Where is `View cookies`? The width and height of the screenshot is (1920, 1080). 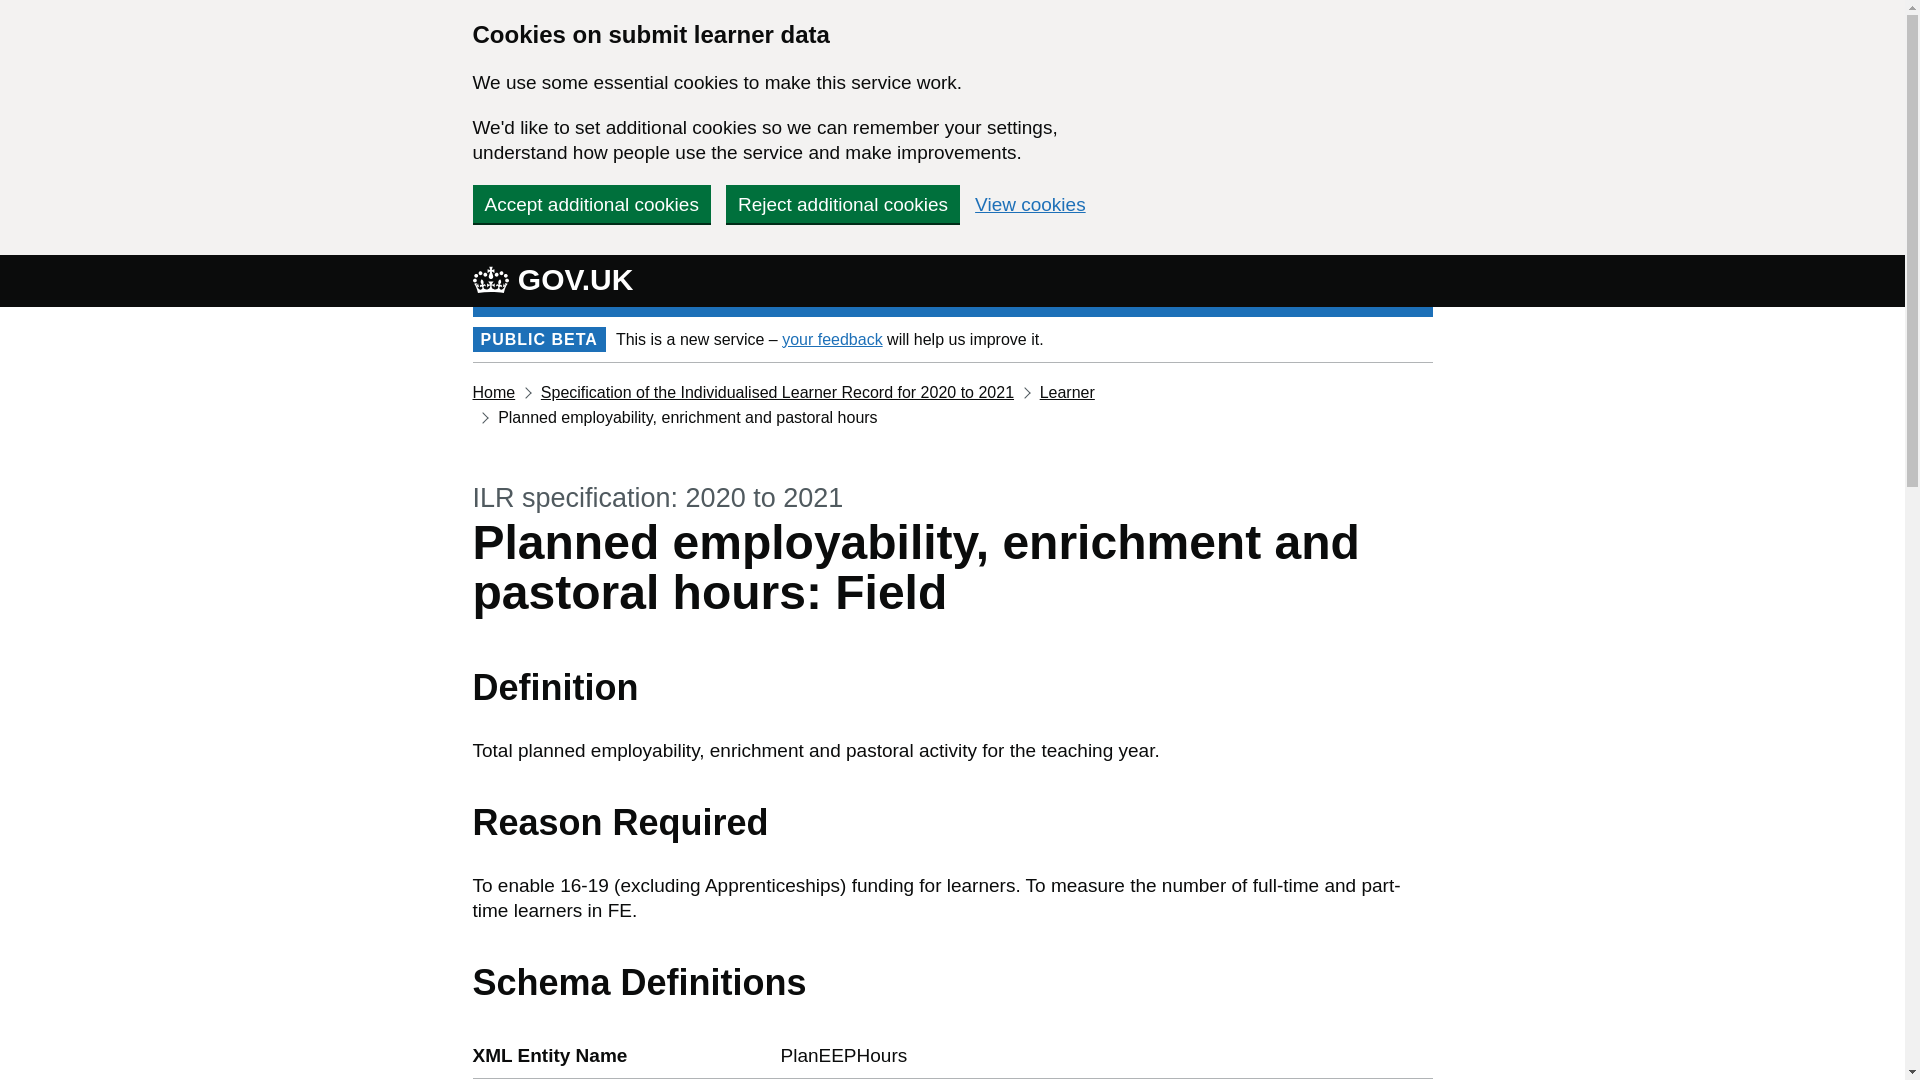
View cookies is located at coordinates (1030, 204).